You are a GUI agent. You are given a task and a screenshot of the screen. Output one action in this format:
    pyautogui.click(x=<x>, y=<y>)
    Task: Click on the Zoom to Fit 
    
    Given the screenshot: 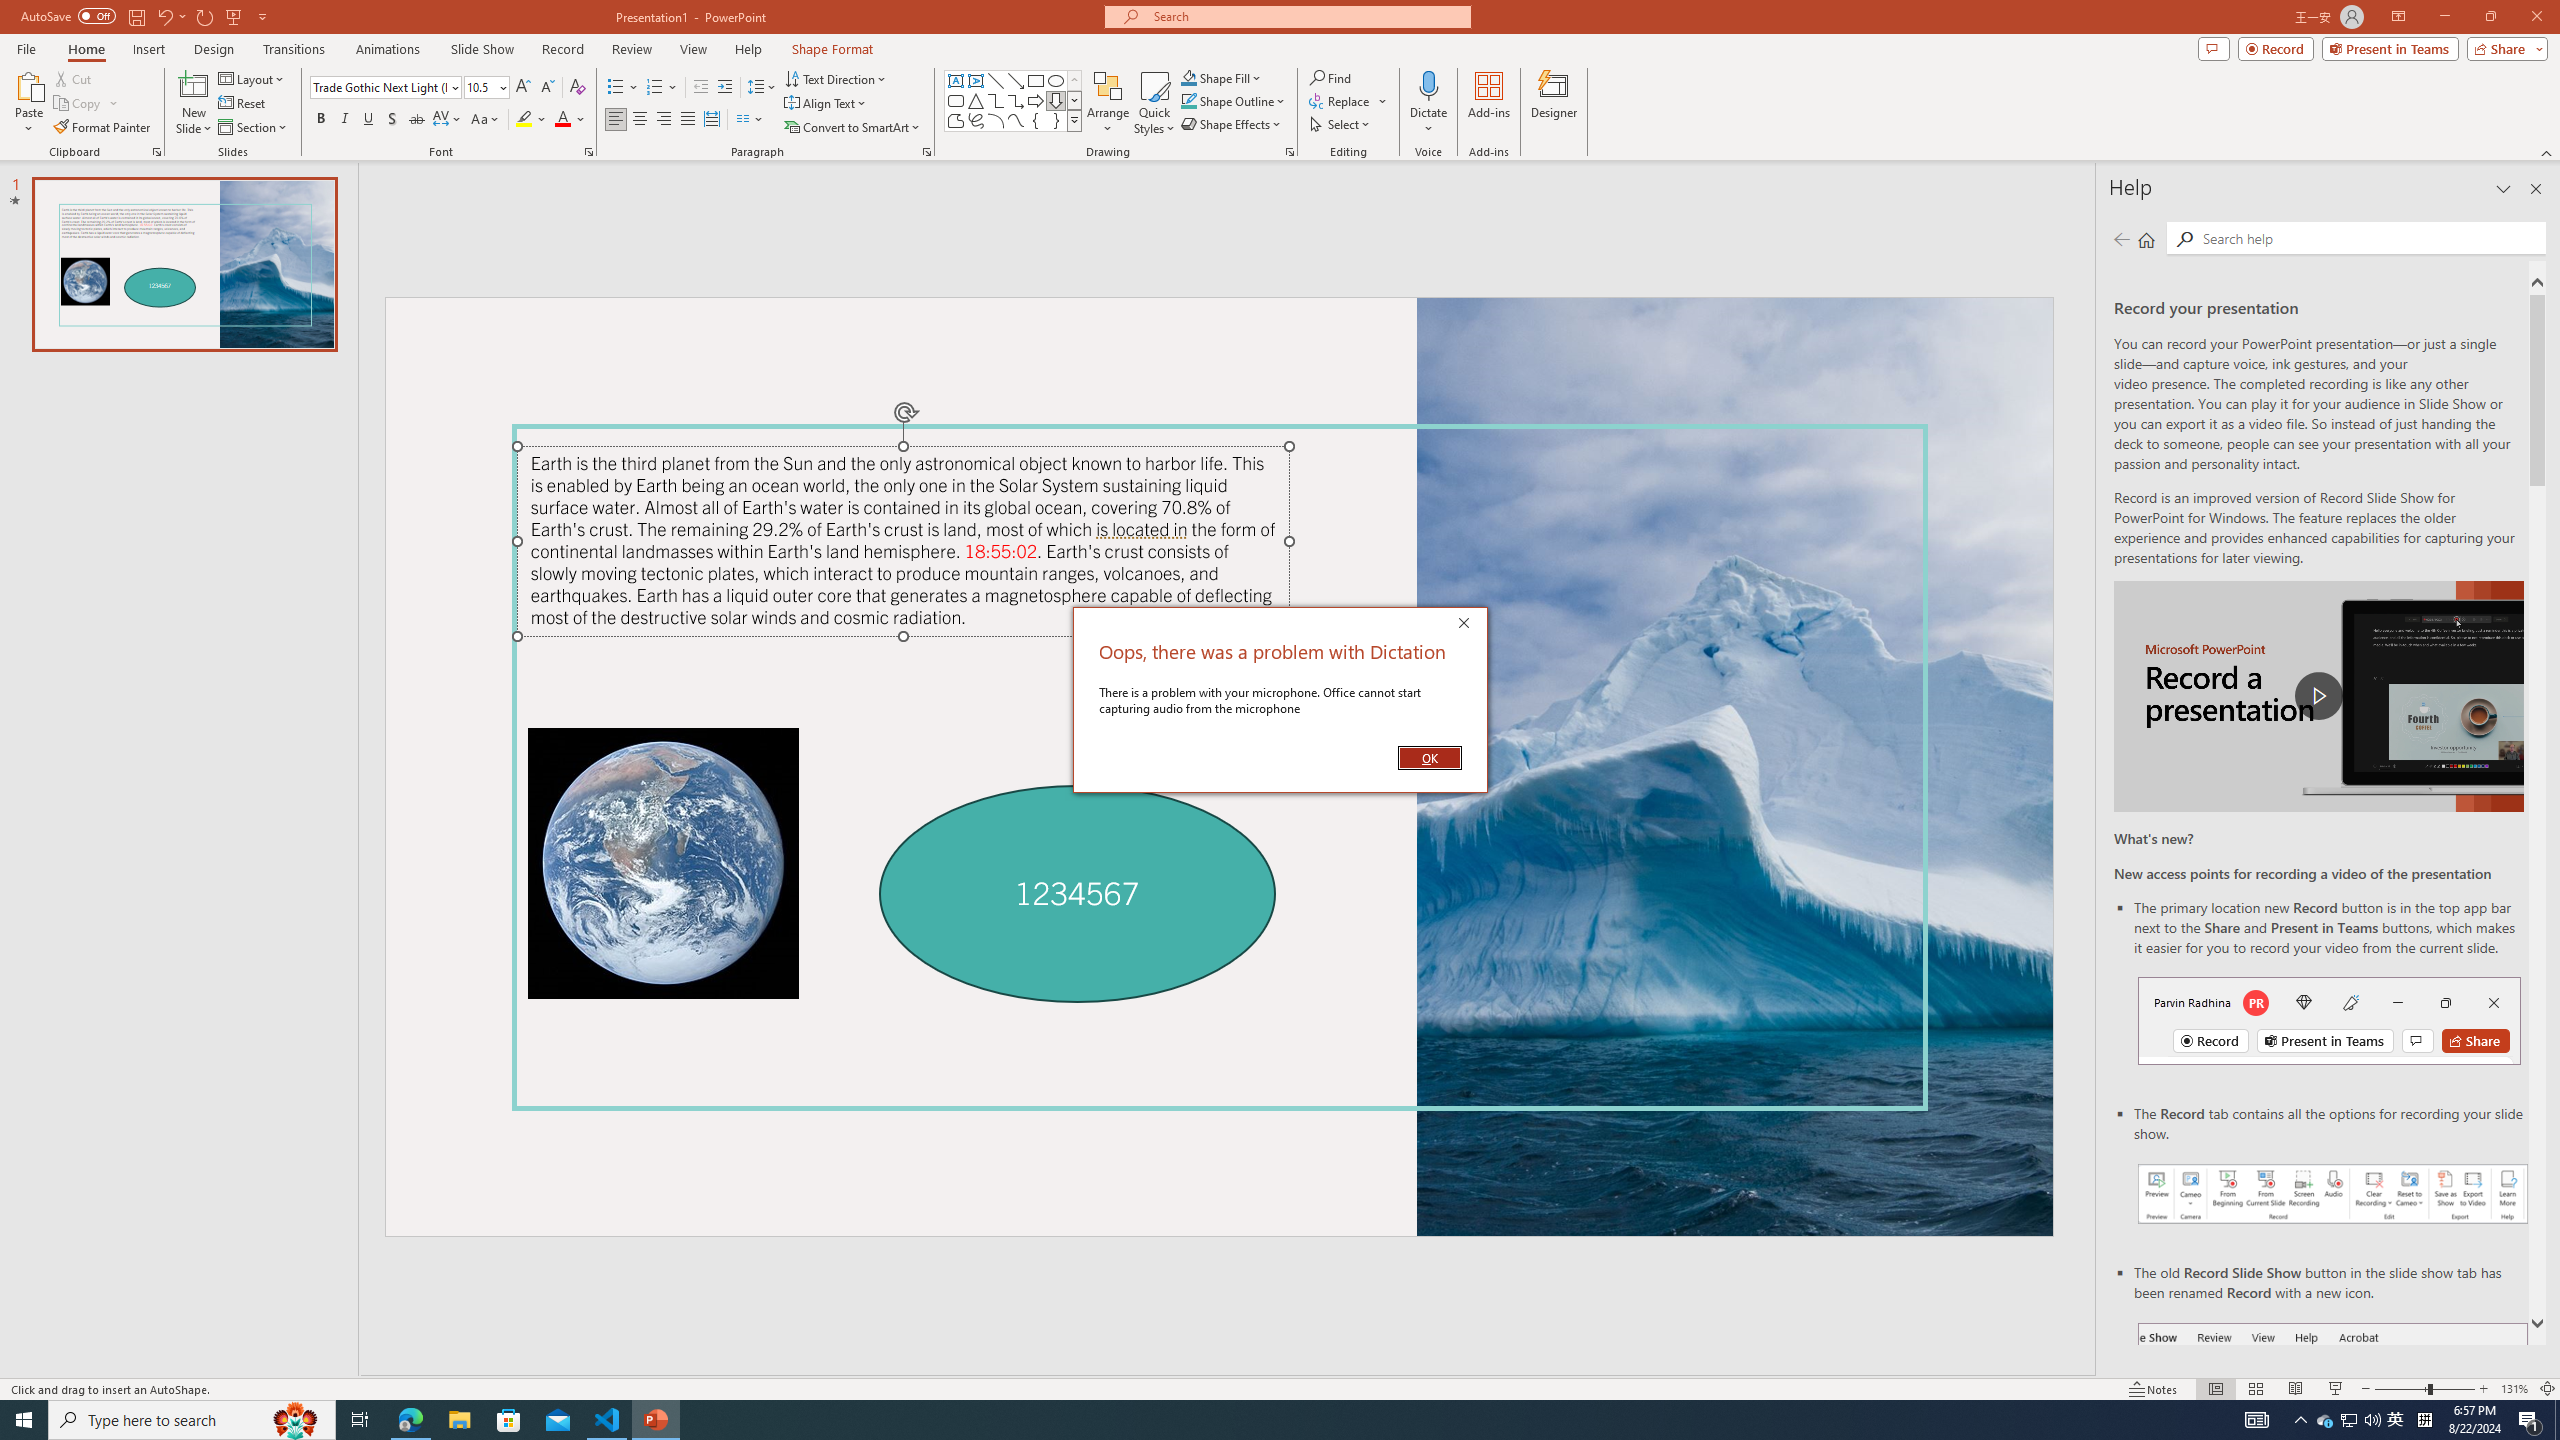 What is the action you would take?
    pyautogui.click(x=2548, y=1389)
    